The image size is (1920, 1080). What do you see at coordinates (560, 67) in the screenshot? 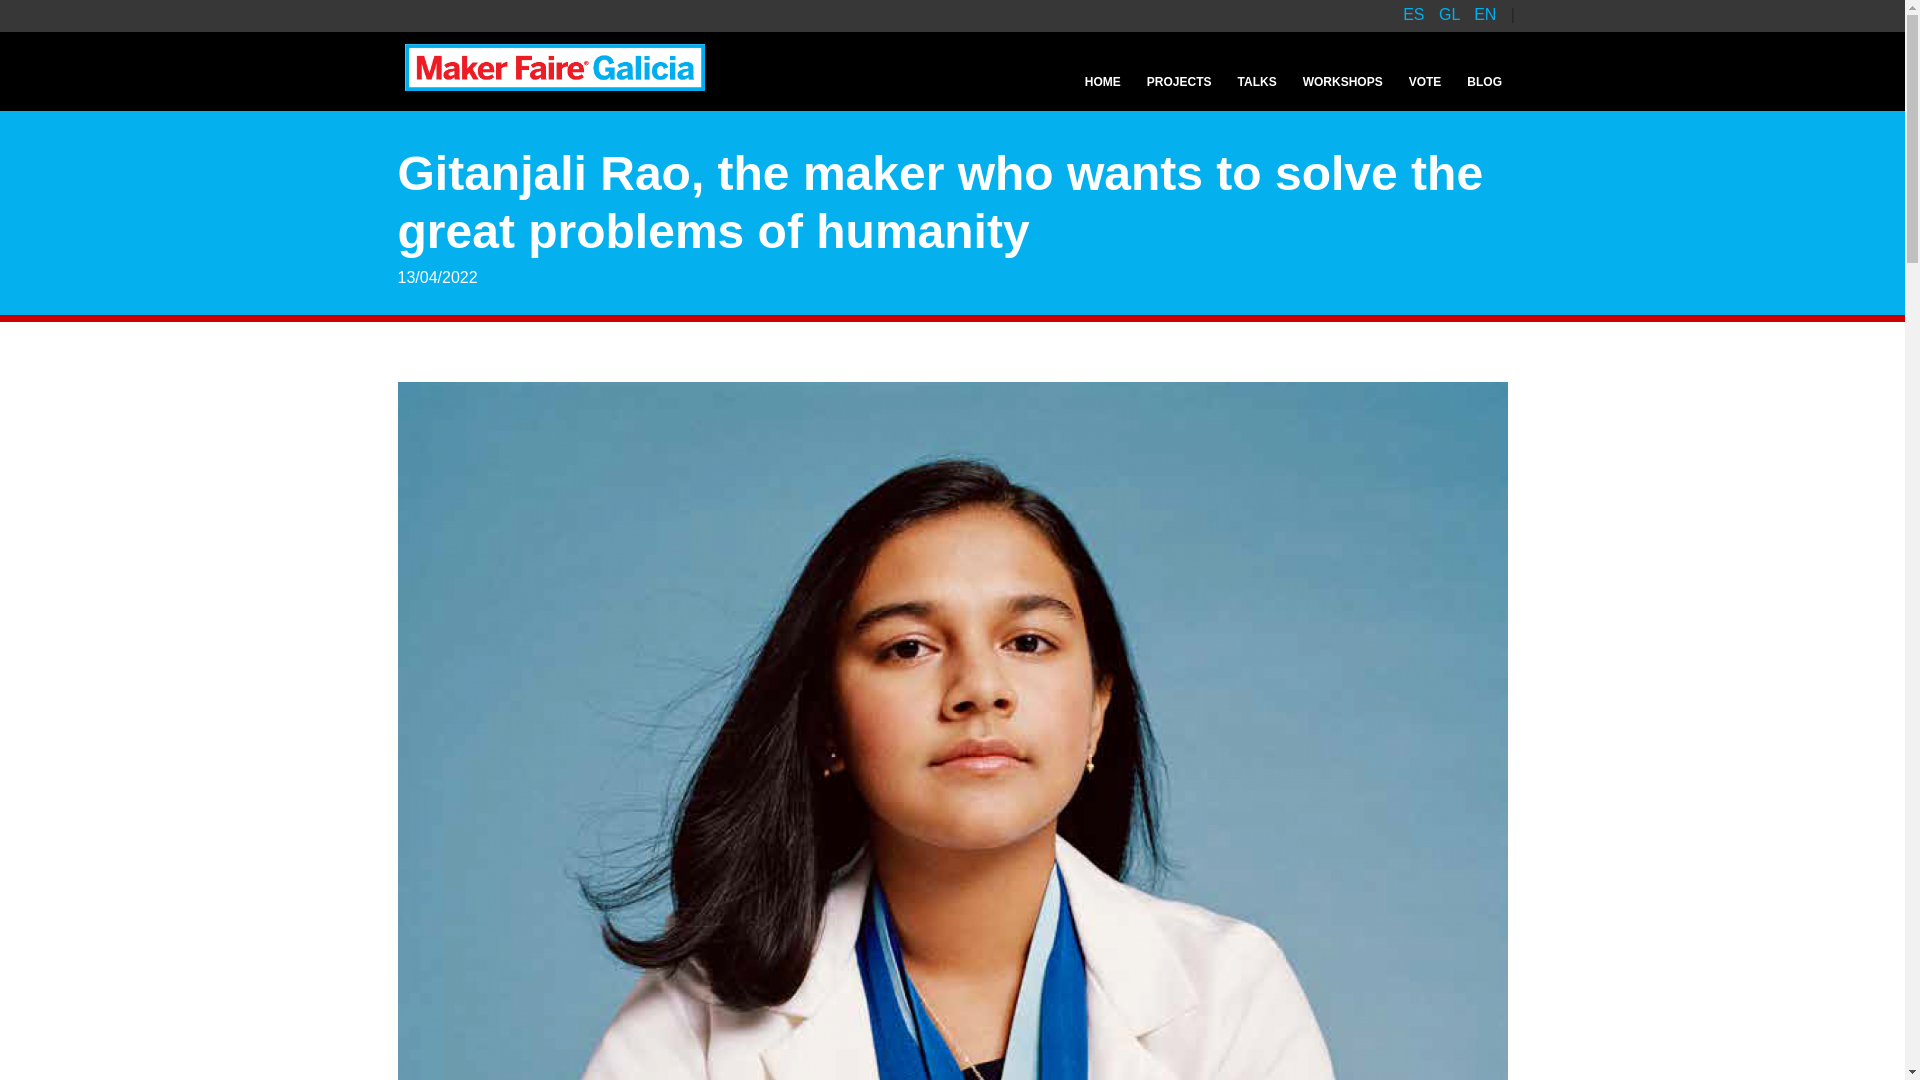
I see `Maker Faire Galicia` at bounding box center [560, 67].